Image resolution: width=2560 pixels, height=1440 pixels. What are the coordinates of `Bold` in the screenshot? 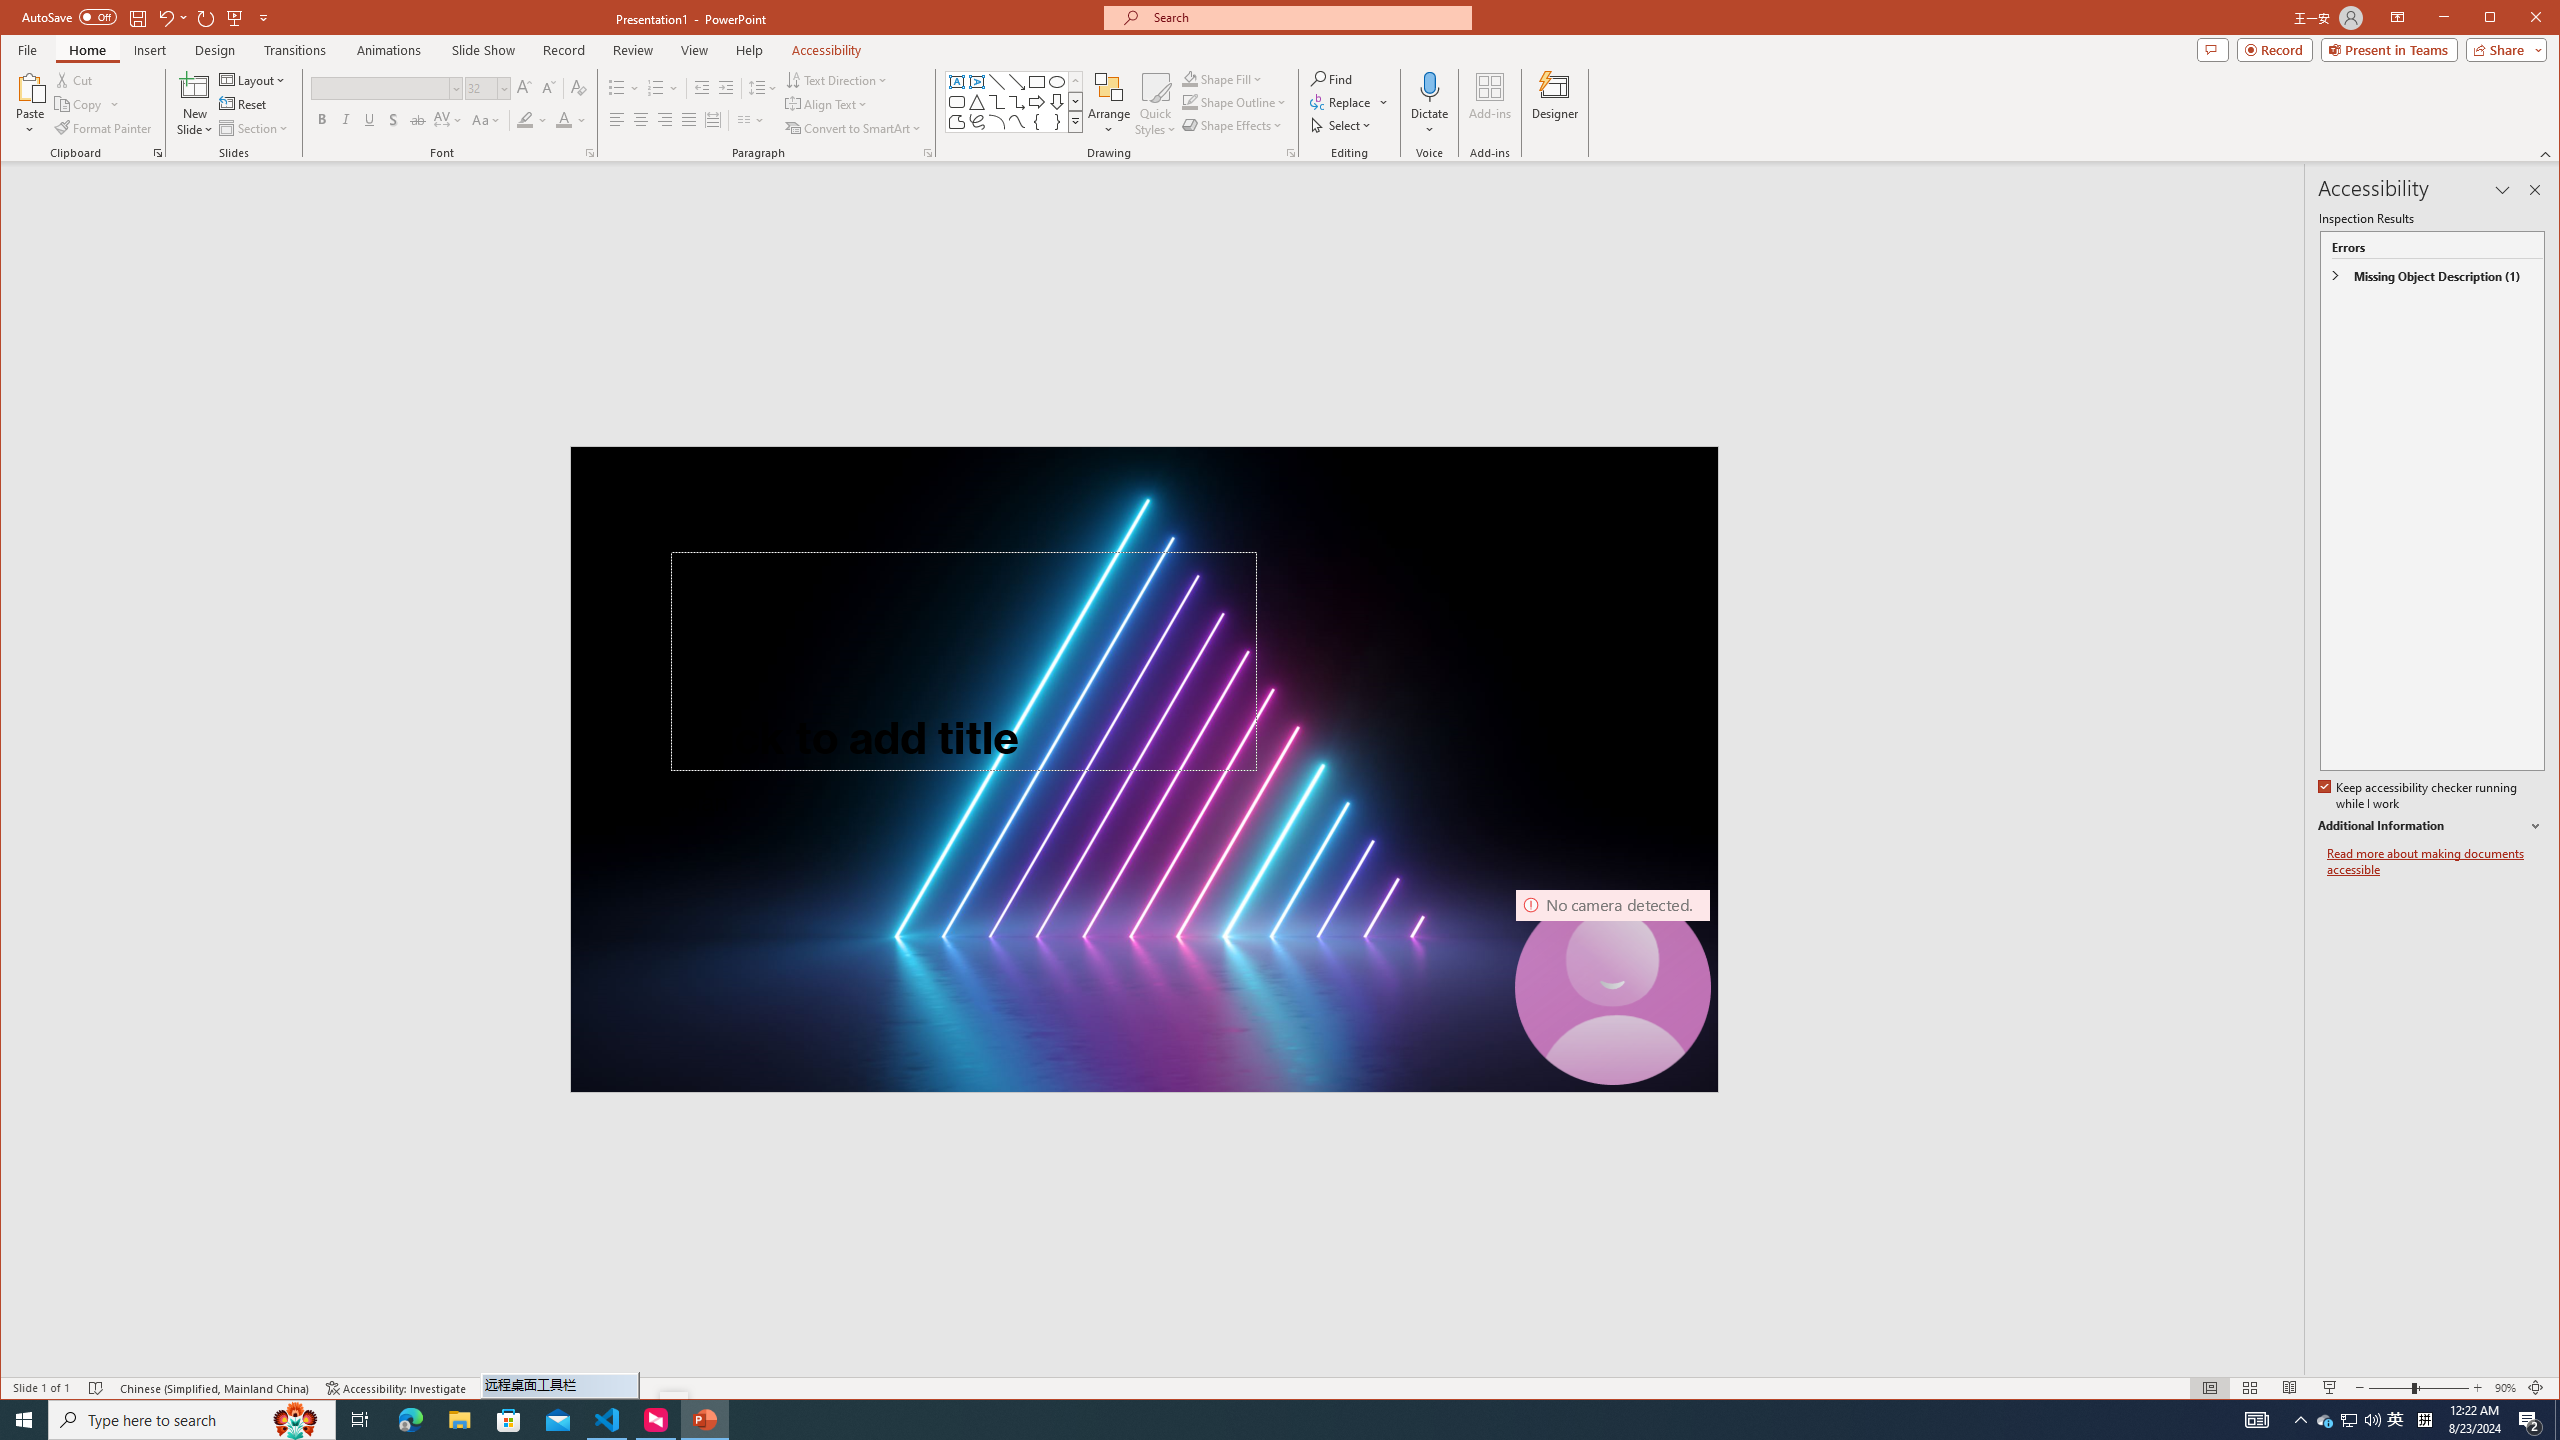 It's located at (320, 120).